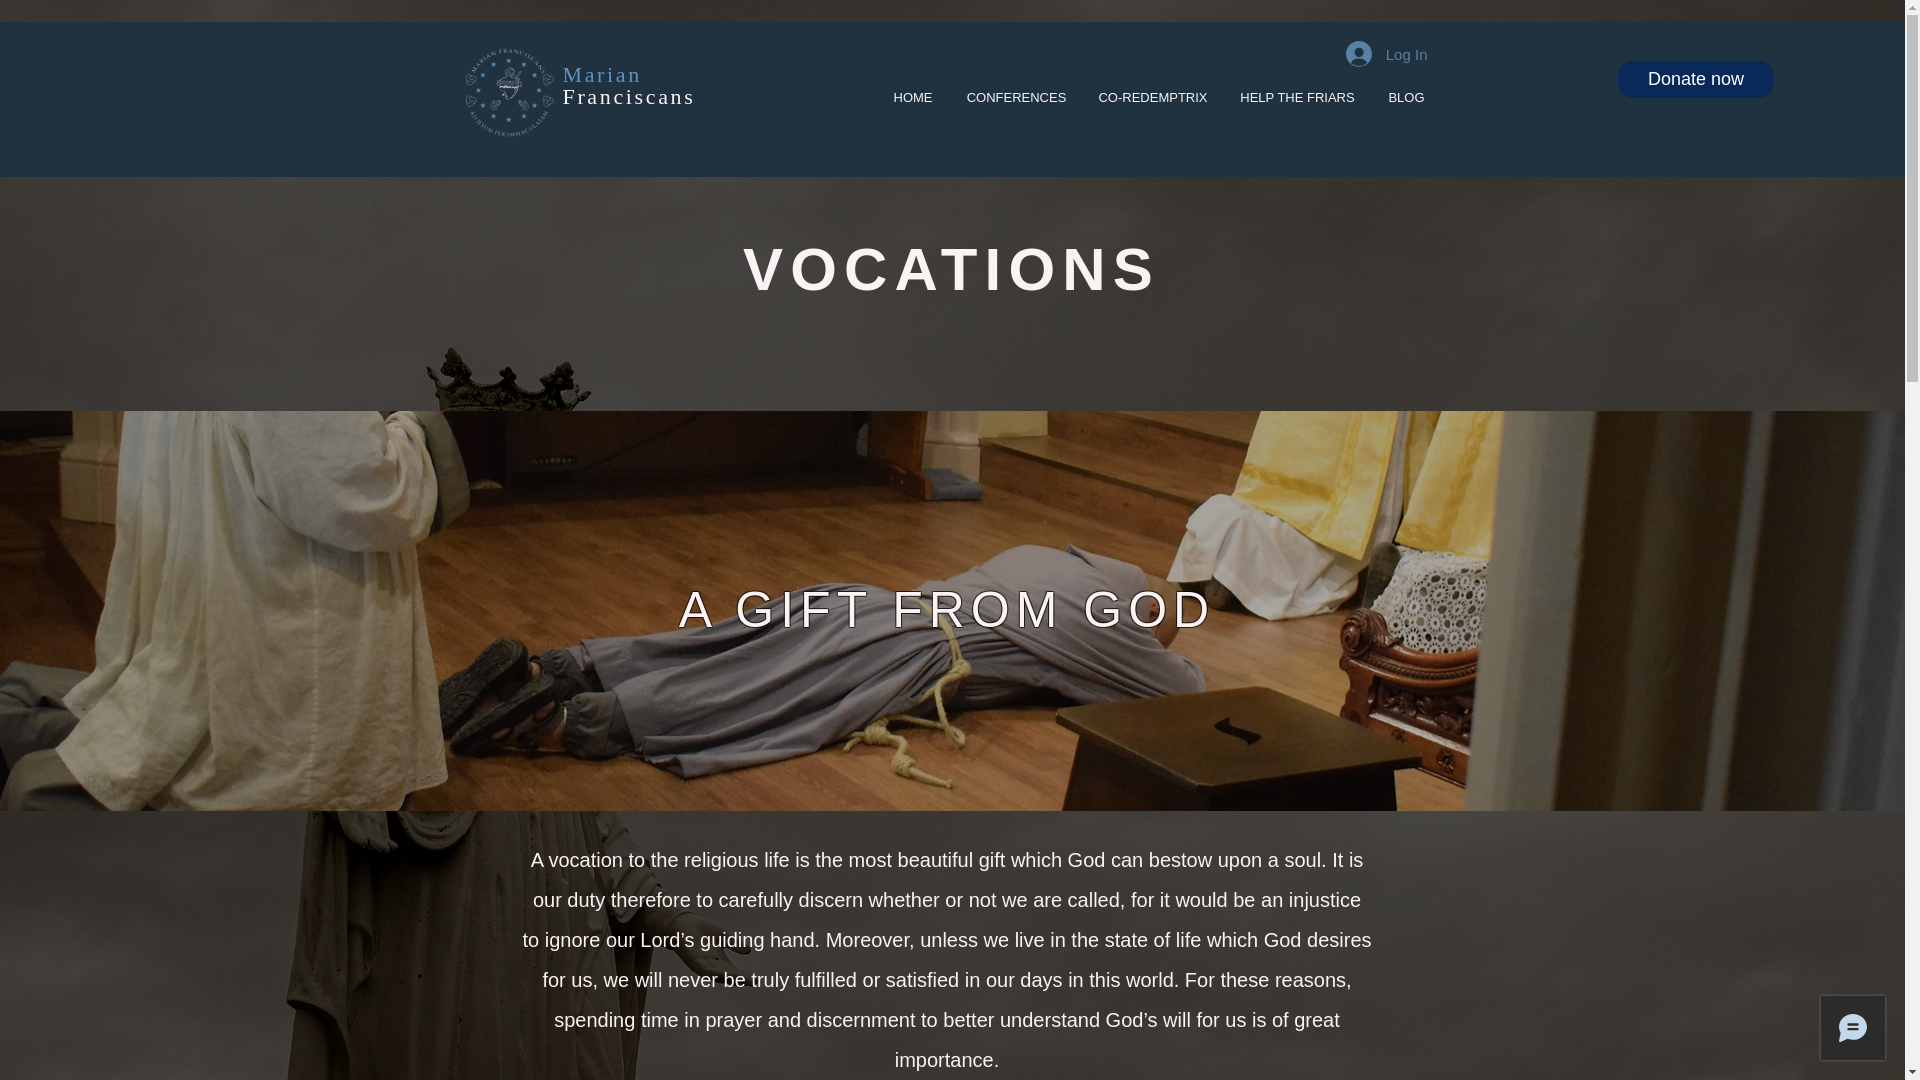  Describe the element at coordinates (1298, 98) in the screenshot. I see `Embedded Content` at that location.